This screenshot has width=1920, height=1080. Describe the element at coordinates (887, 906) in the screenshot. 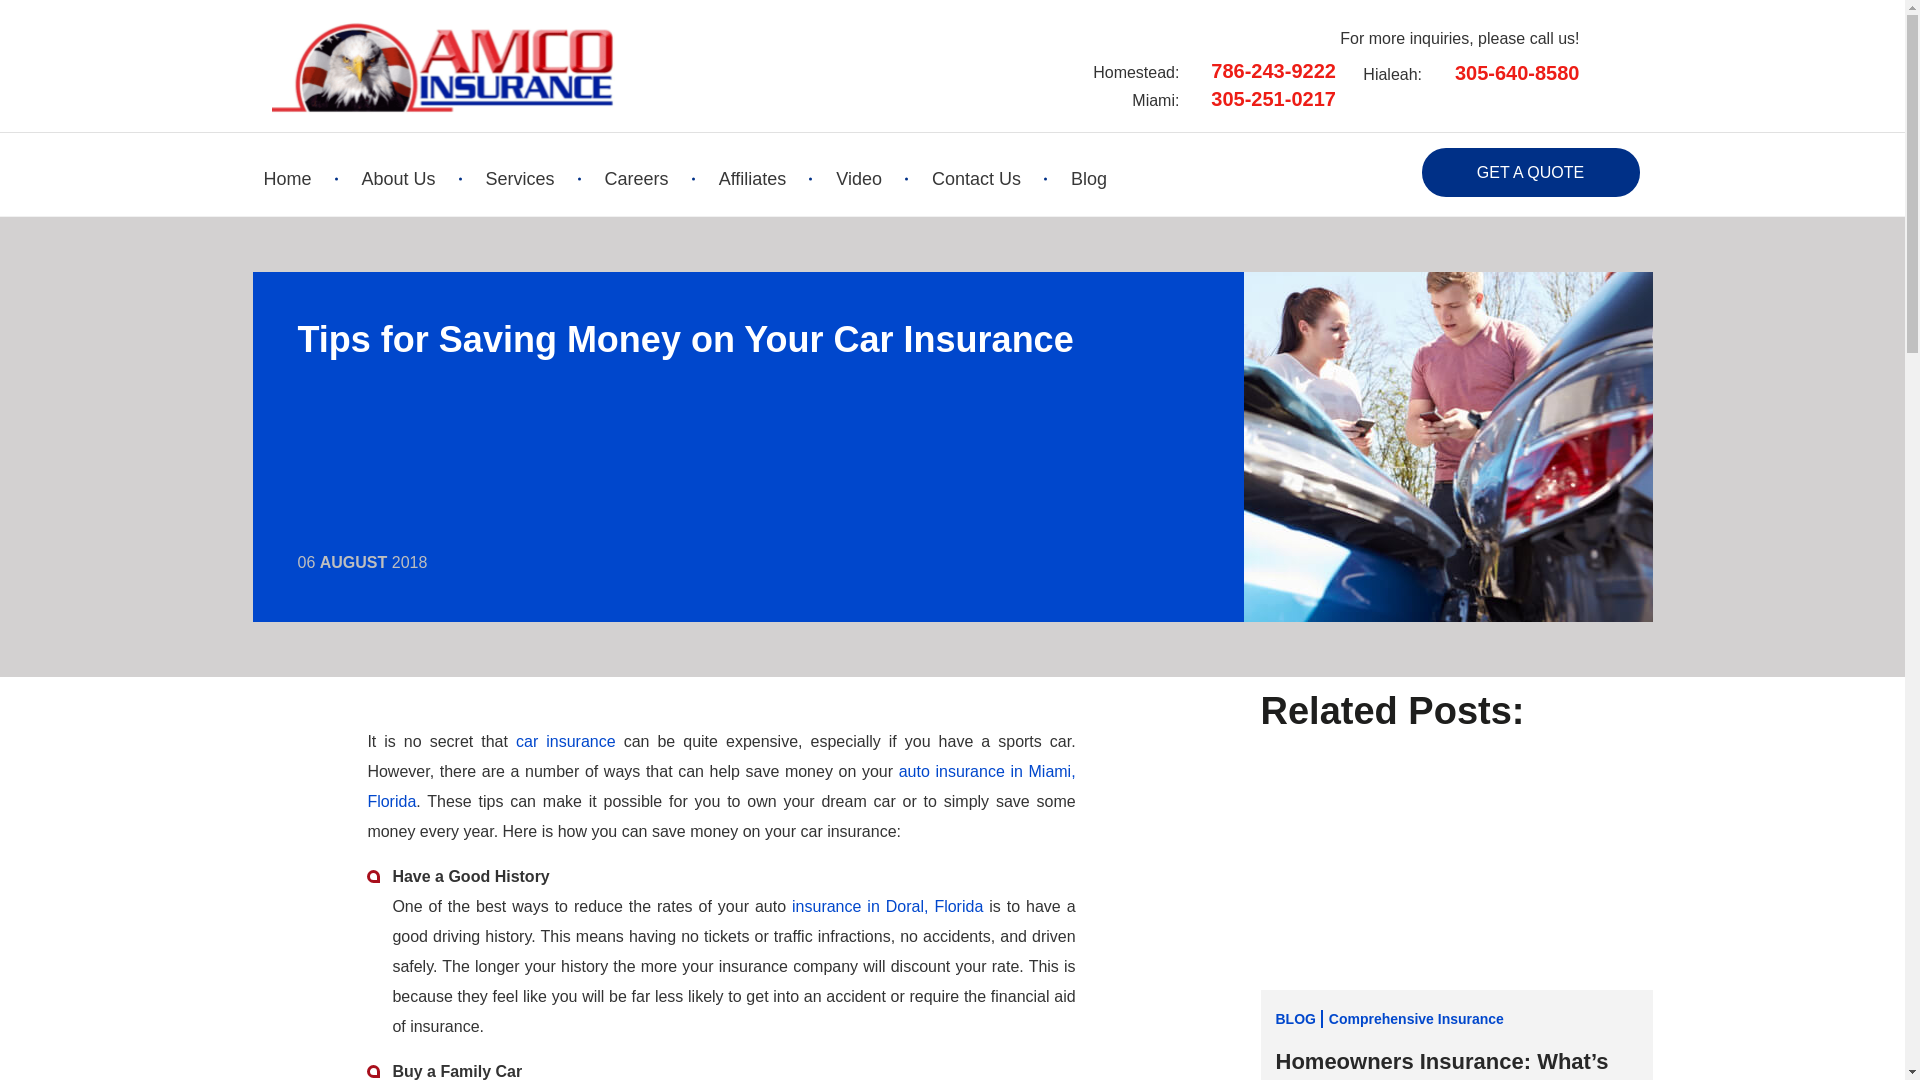

I see `Services` at that location.